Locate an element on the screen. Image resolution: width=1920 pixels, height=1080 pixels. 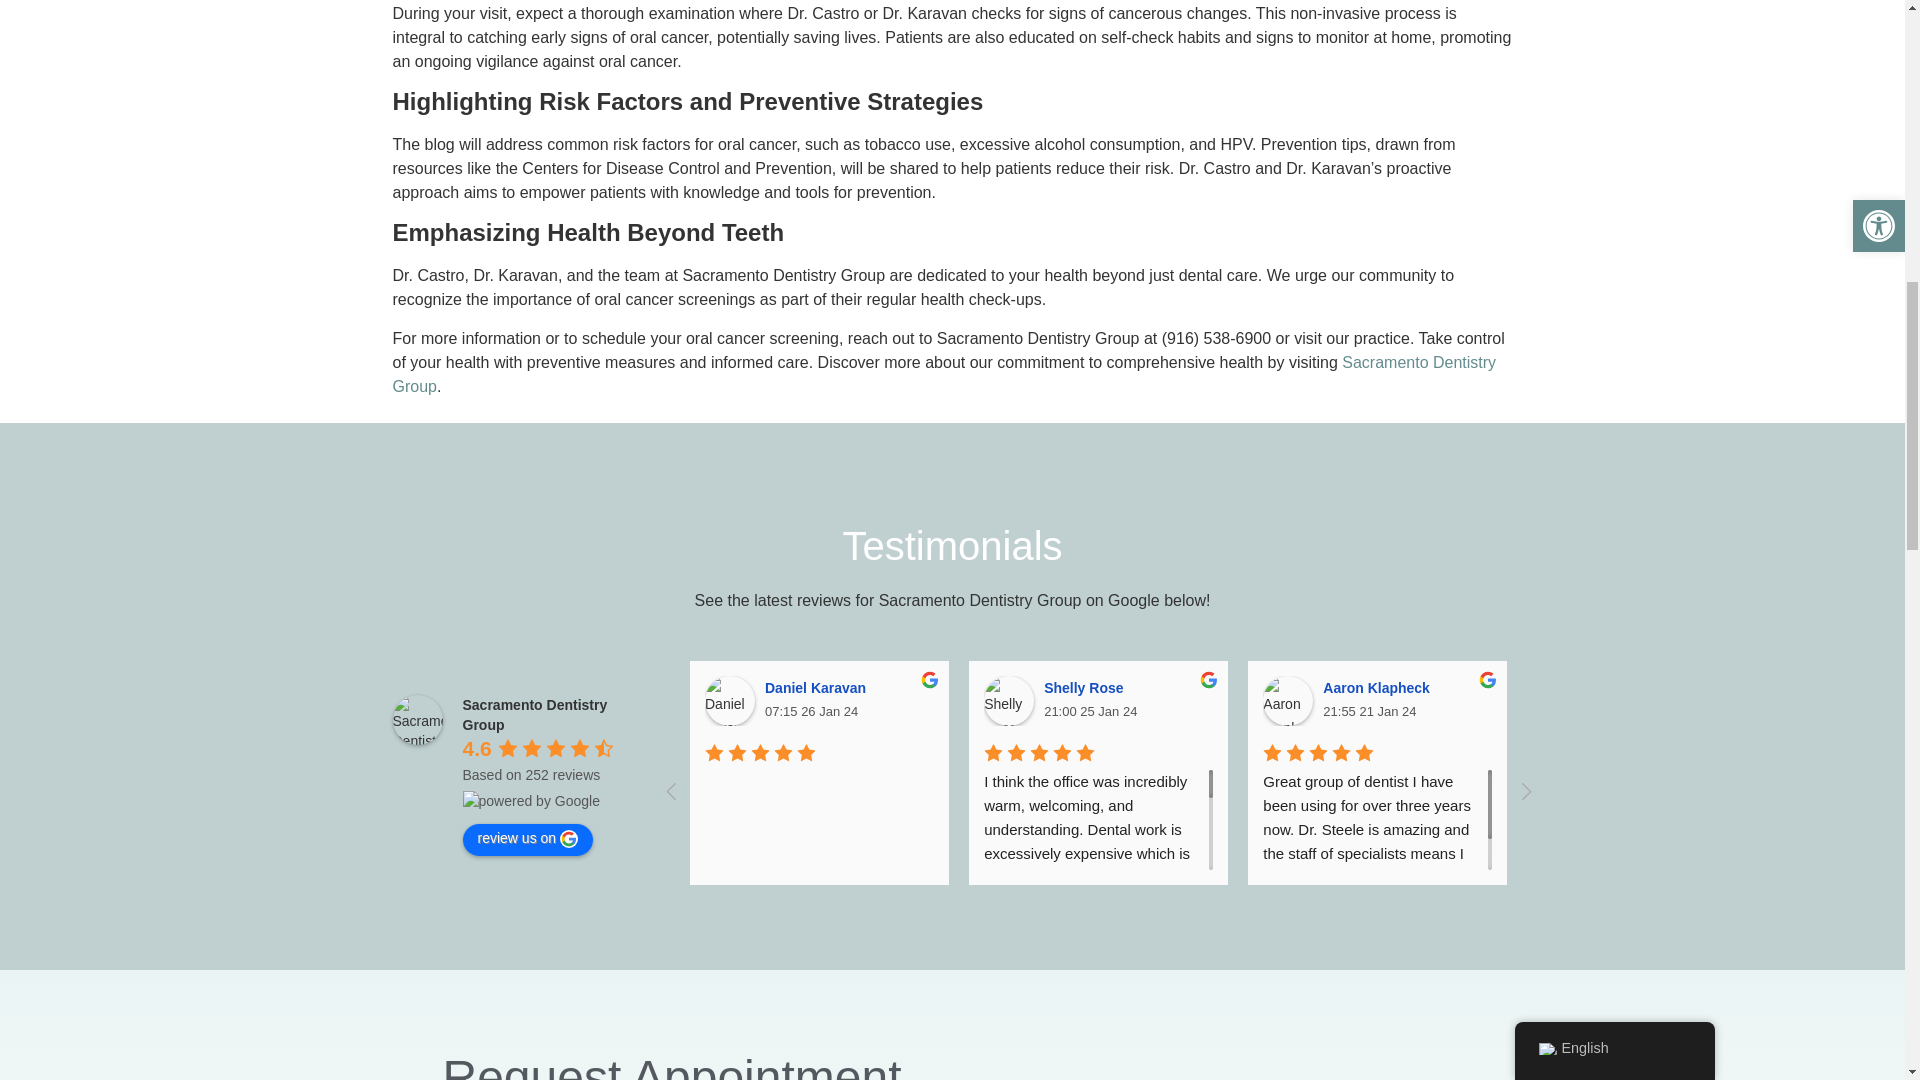
Aaron Klapheck is located at coordinates (1288, 700).